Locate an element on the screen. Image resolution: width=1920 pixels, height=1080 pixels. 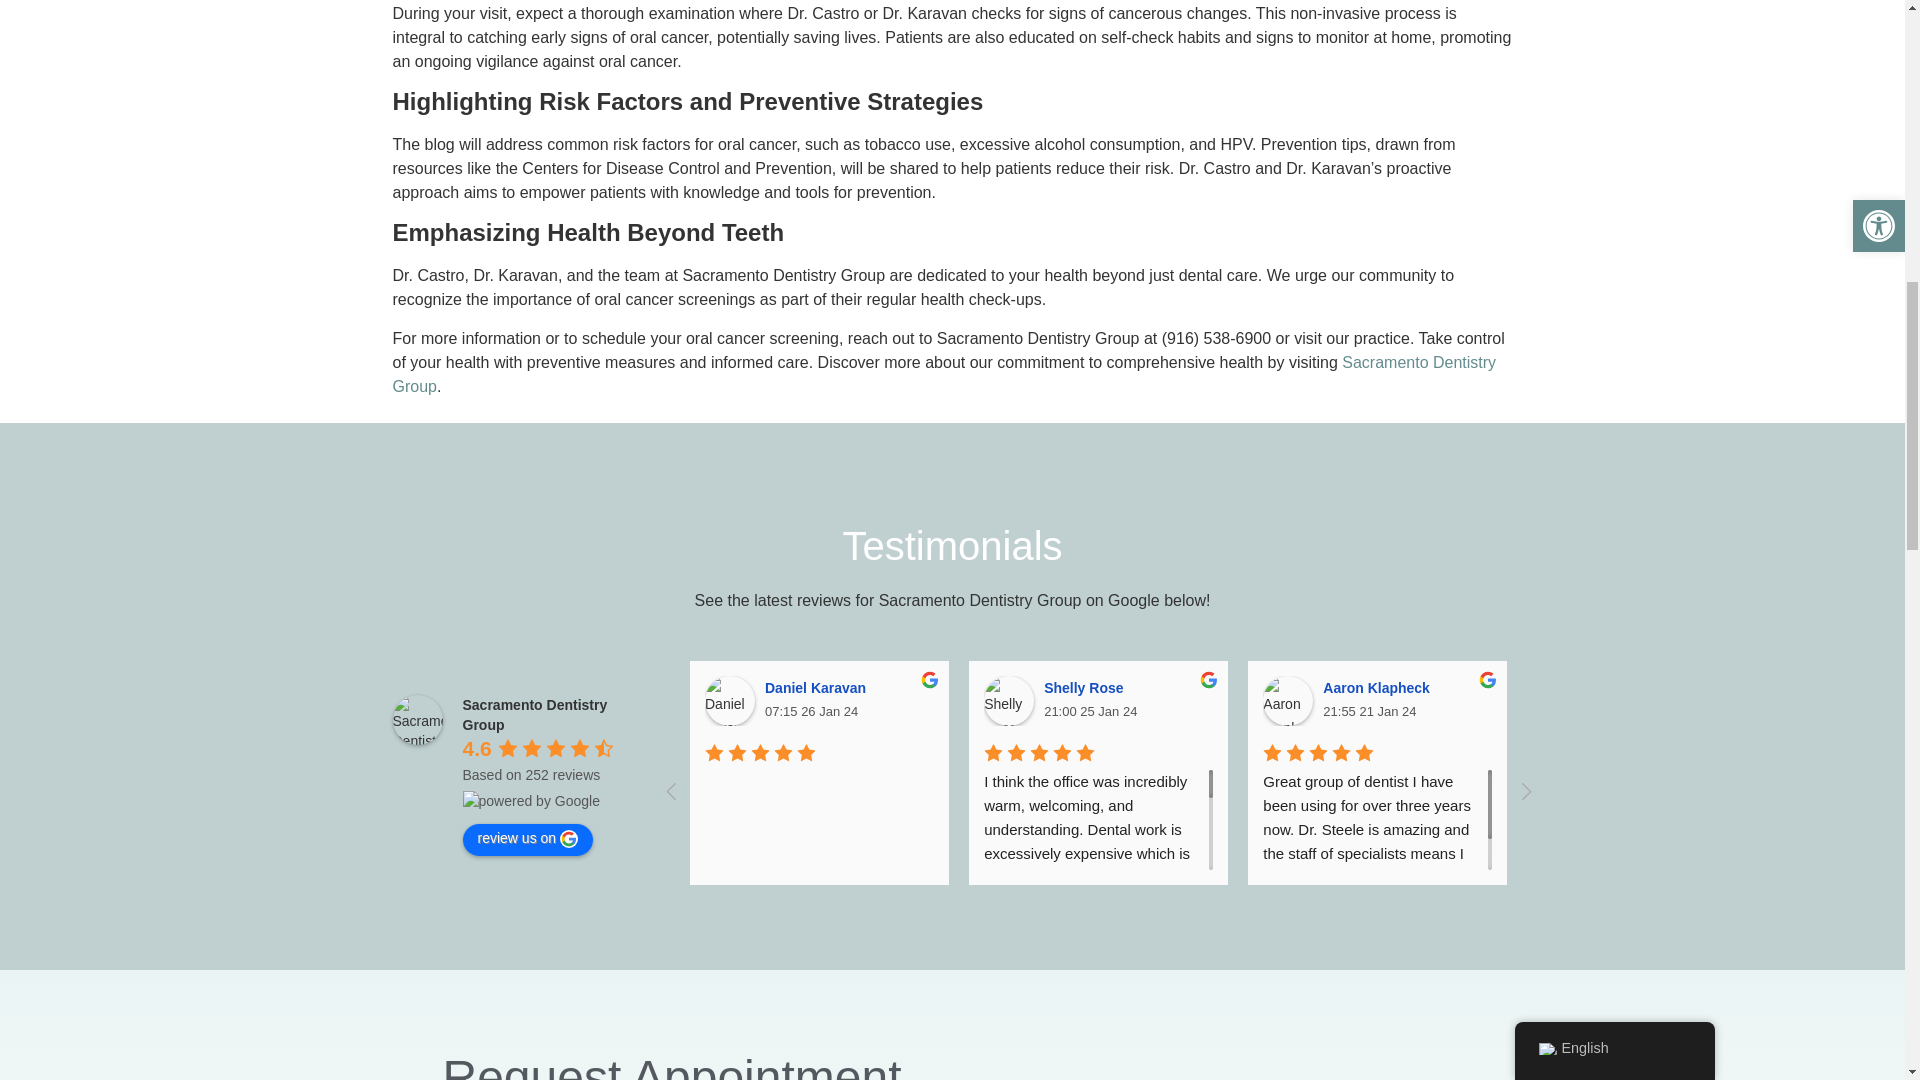
Aaron Klapheck is located at coordinates (1288, 700).